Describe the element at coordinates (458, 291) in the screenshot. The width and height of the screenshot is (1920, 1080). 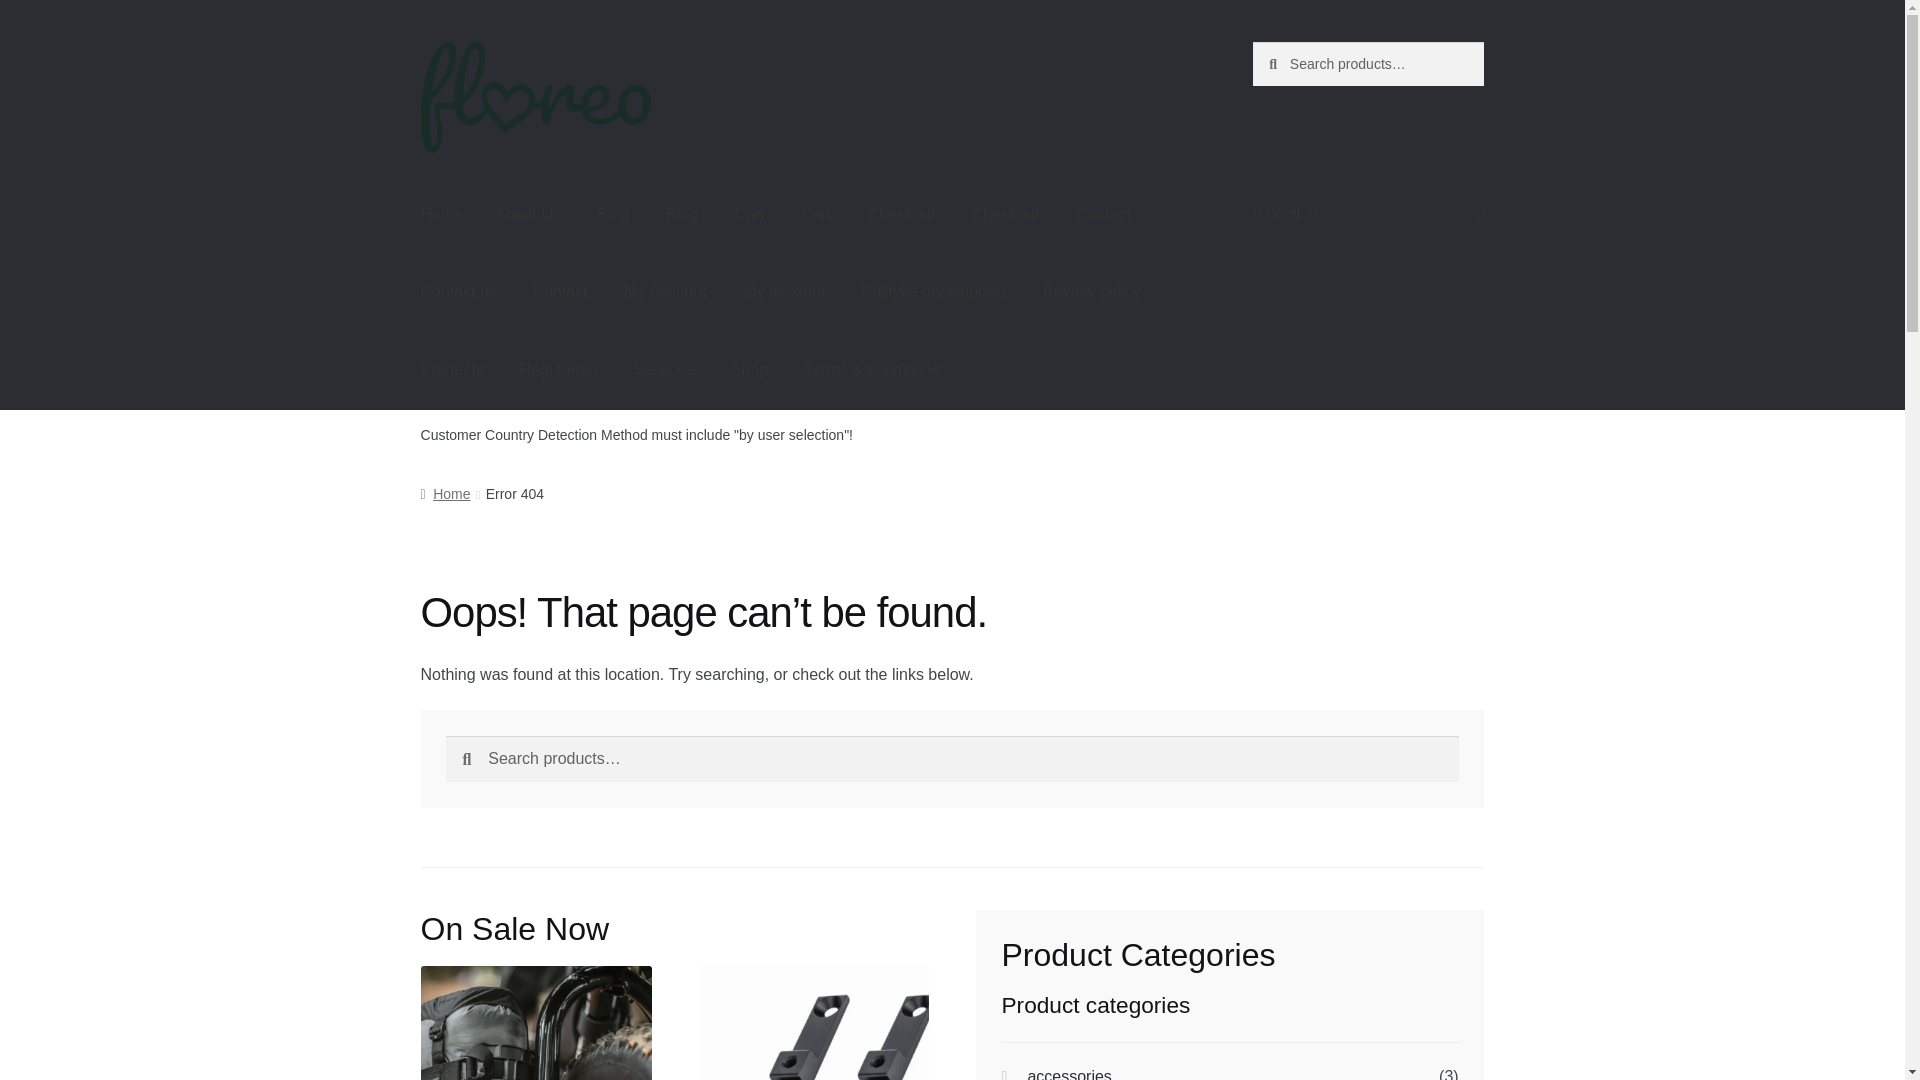
I see `Contact us` at that location.